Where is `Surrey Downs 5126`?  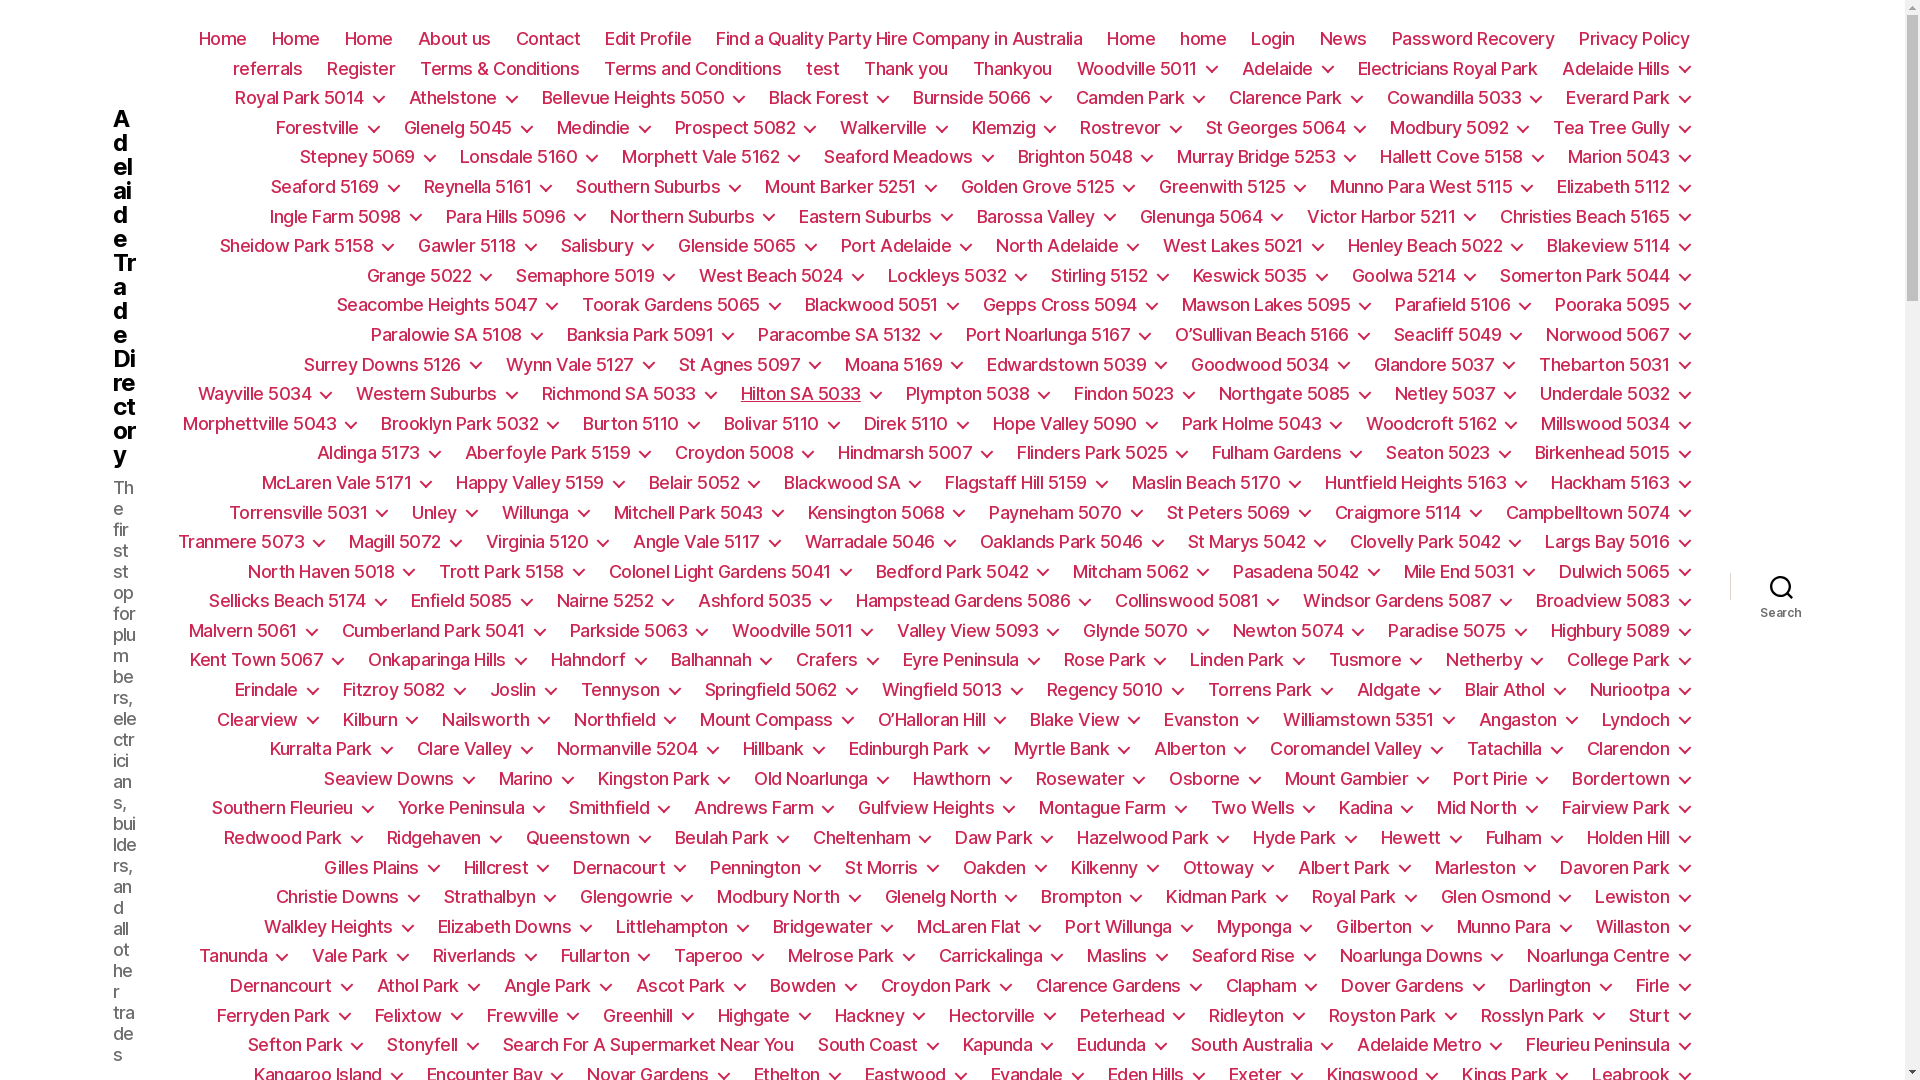
Surrey Downs 5126 is located at coordinates (392, 365).